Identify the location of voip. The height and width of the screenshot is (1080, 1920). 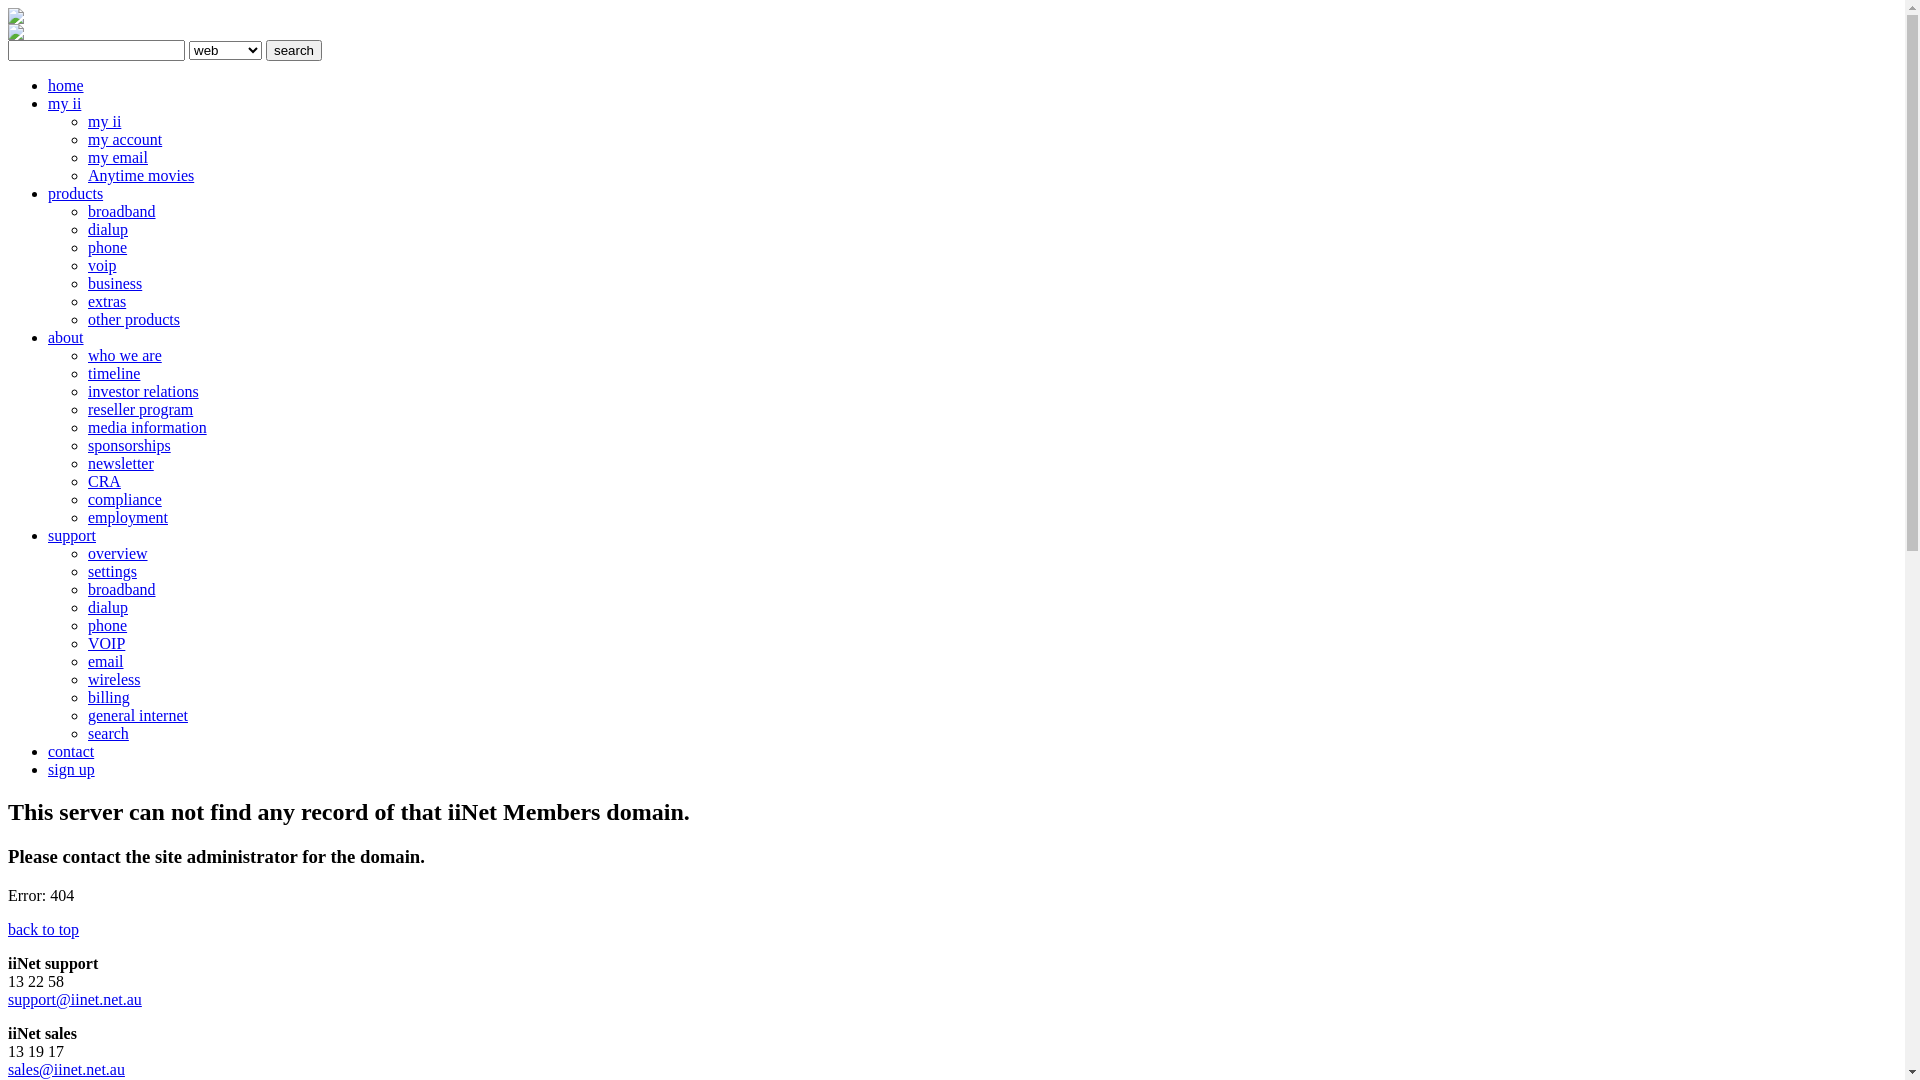
(102, 266).